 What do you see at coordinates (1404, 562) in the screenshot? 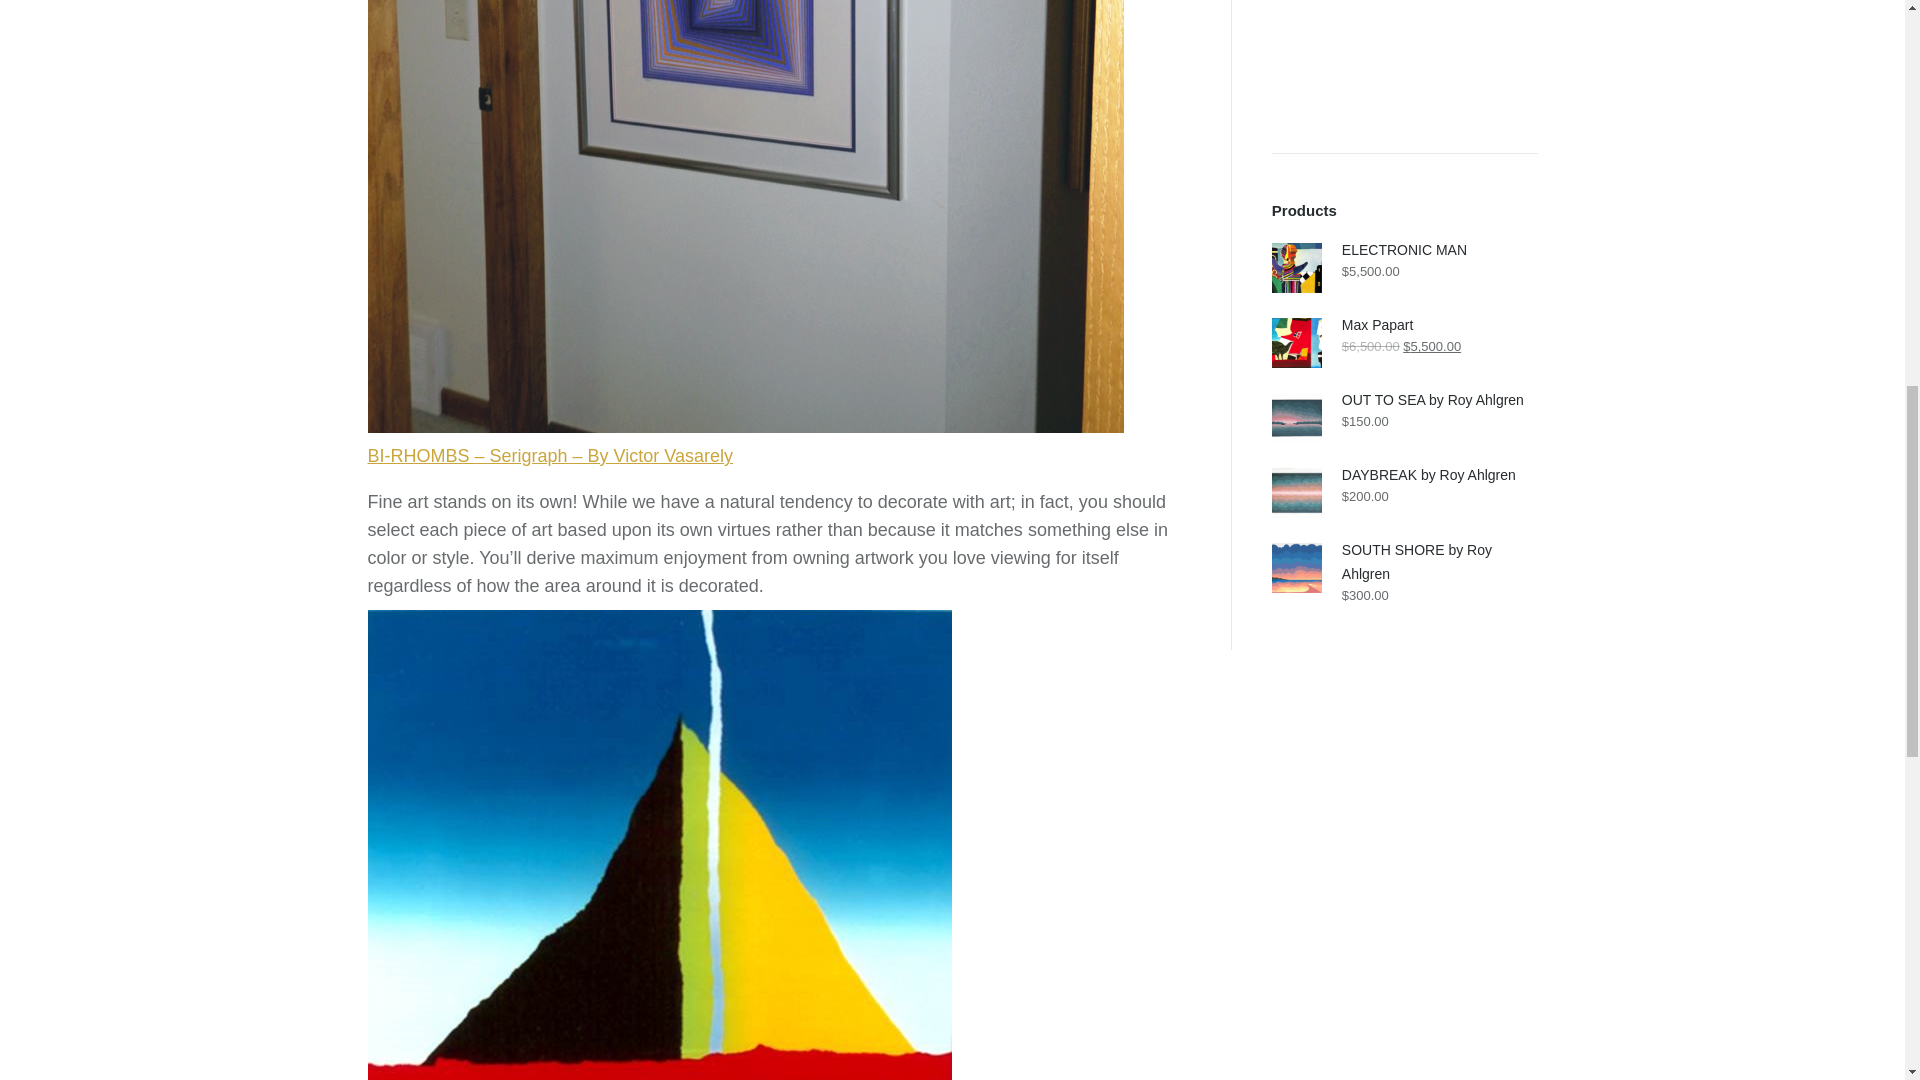
I see `SOUTH SHORE by Roy Ahlgren` at bounding box center [1404, 562].